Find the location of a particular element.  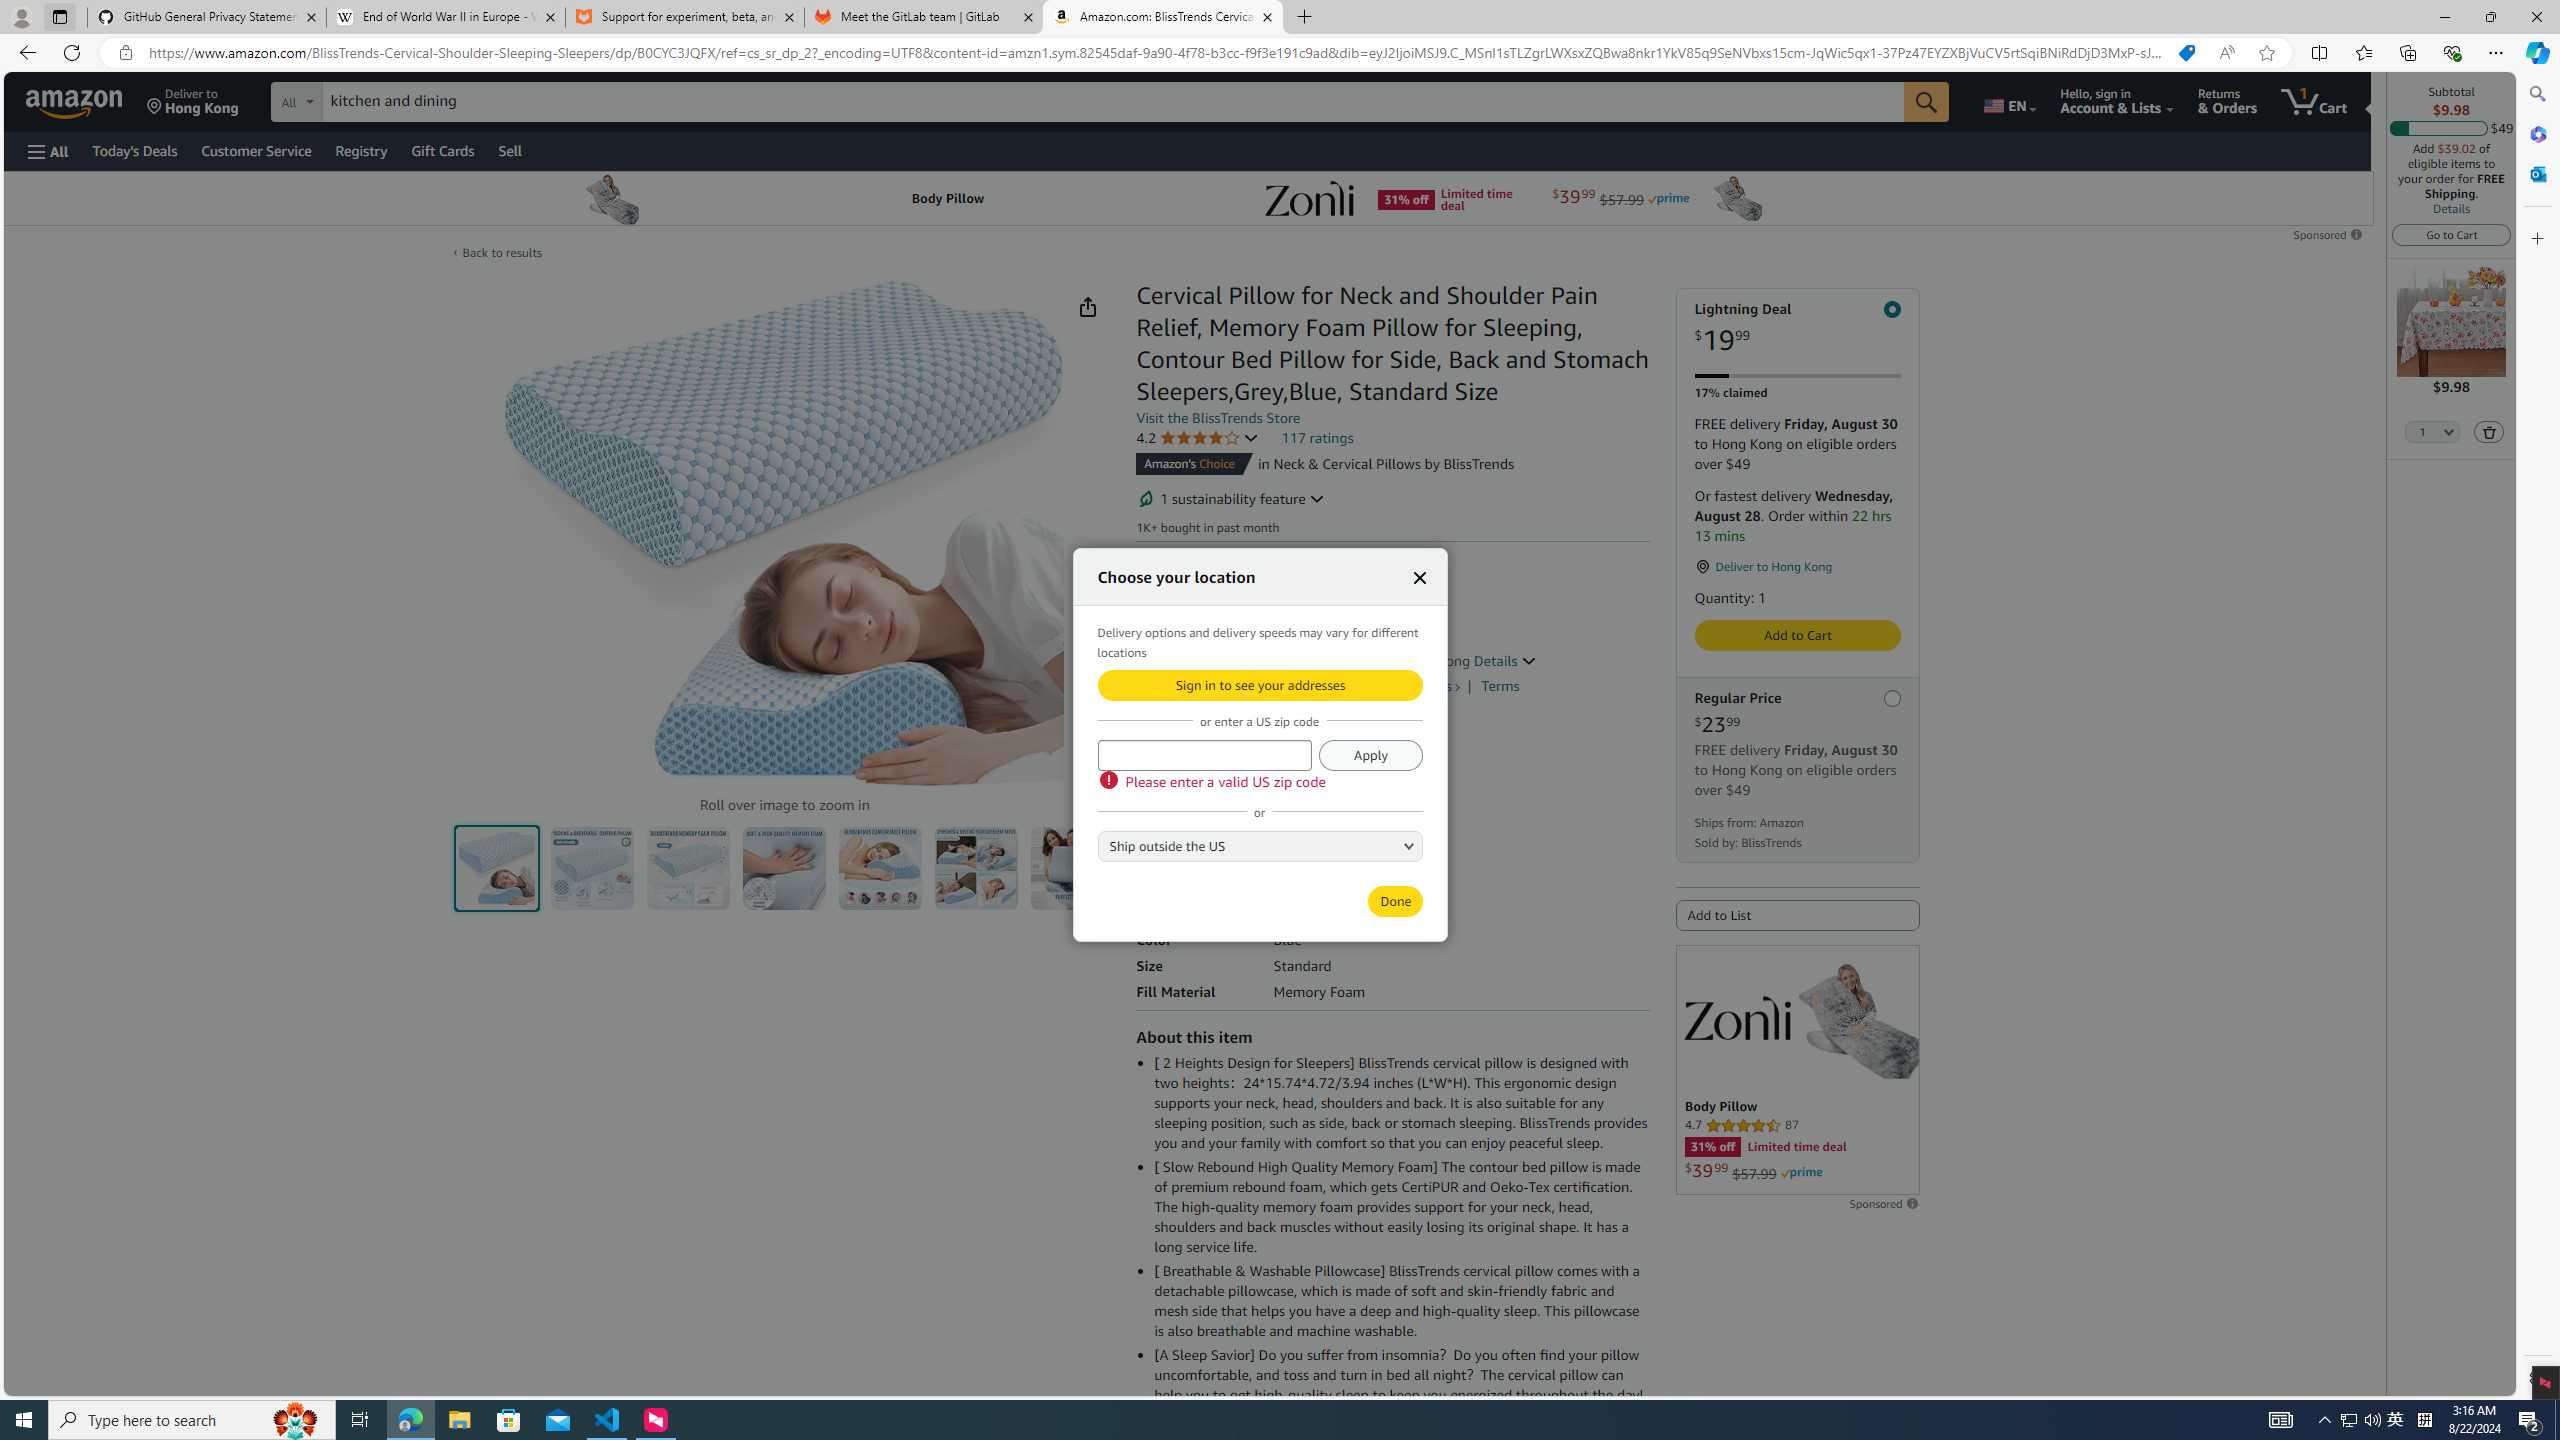

Delete is located at coordinates (2489, 431).